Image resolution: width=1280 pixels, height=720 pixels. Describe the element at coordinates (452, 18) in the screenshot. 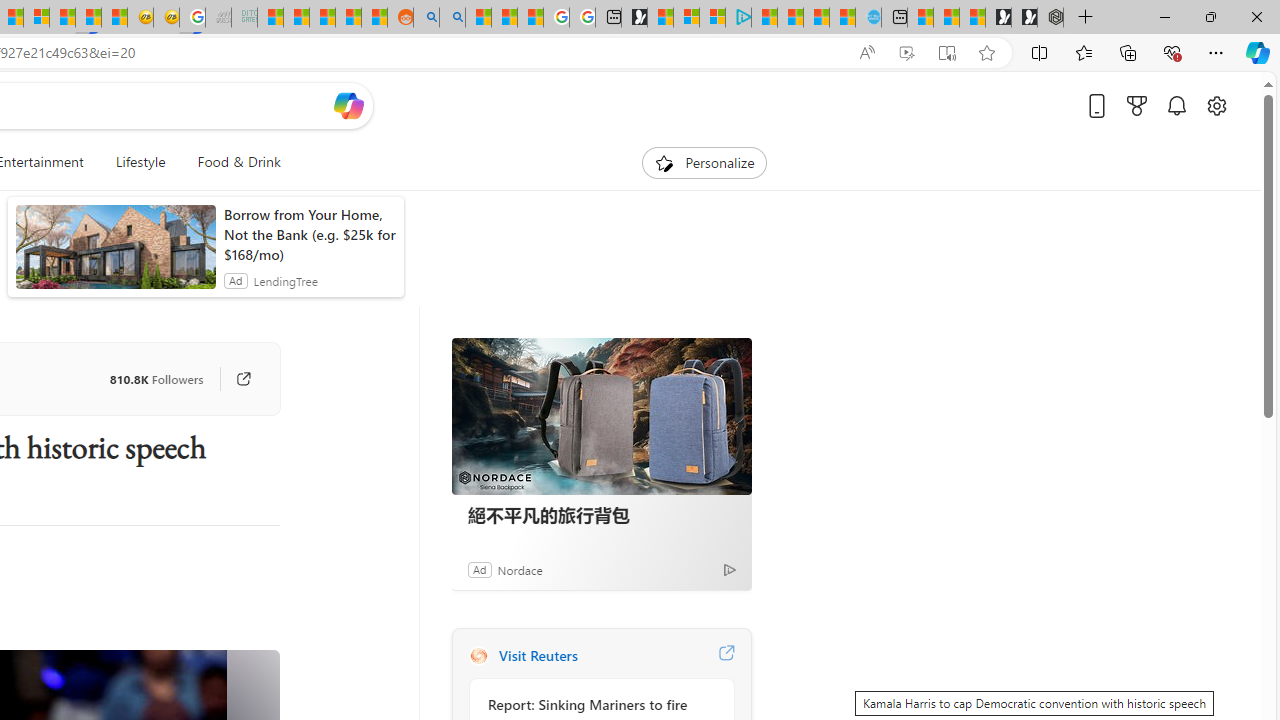

I see `Utah sues federal government - Search` at that location.